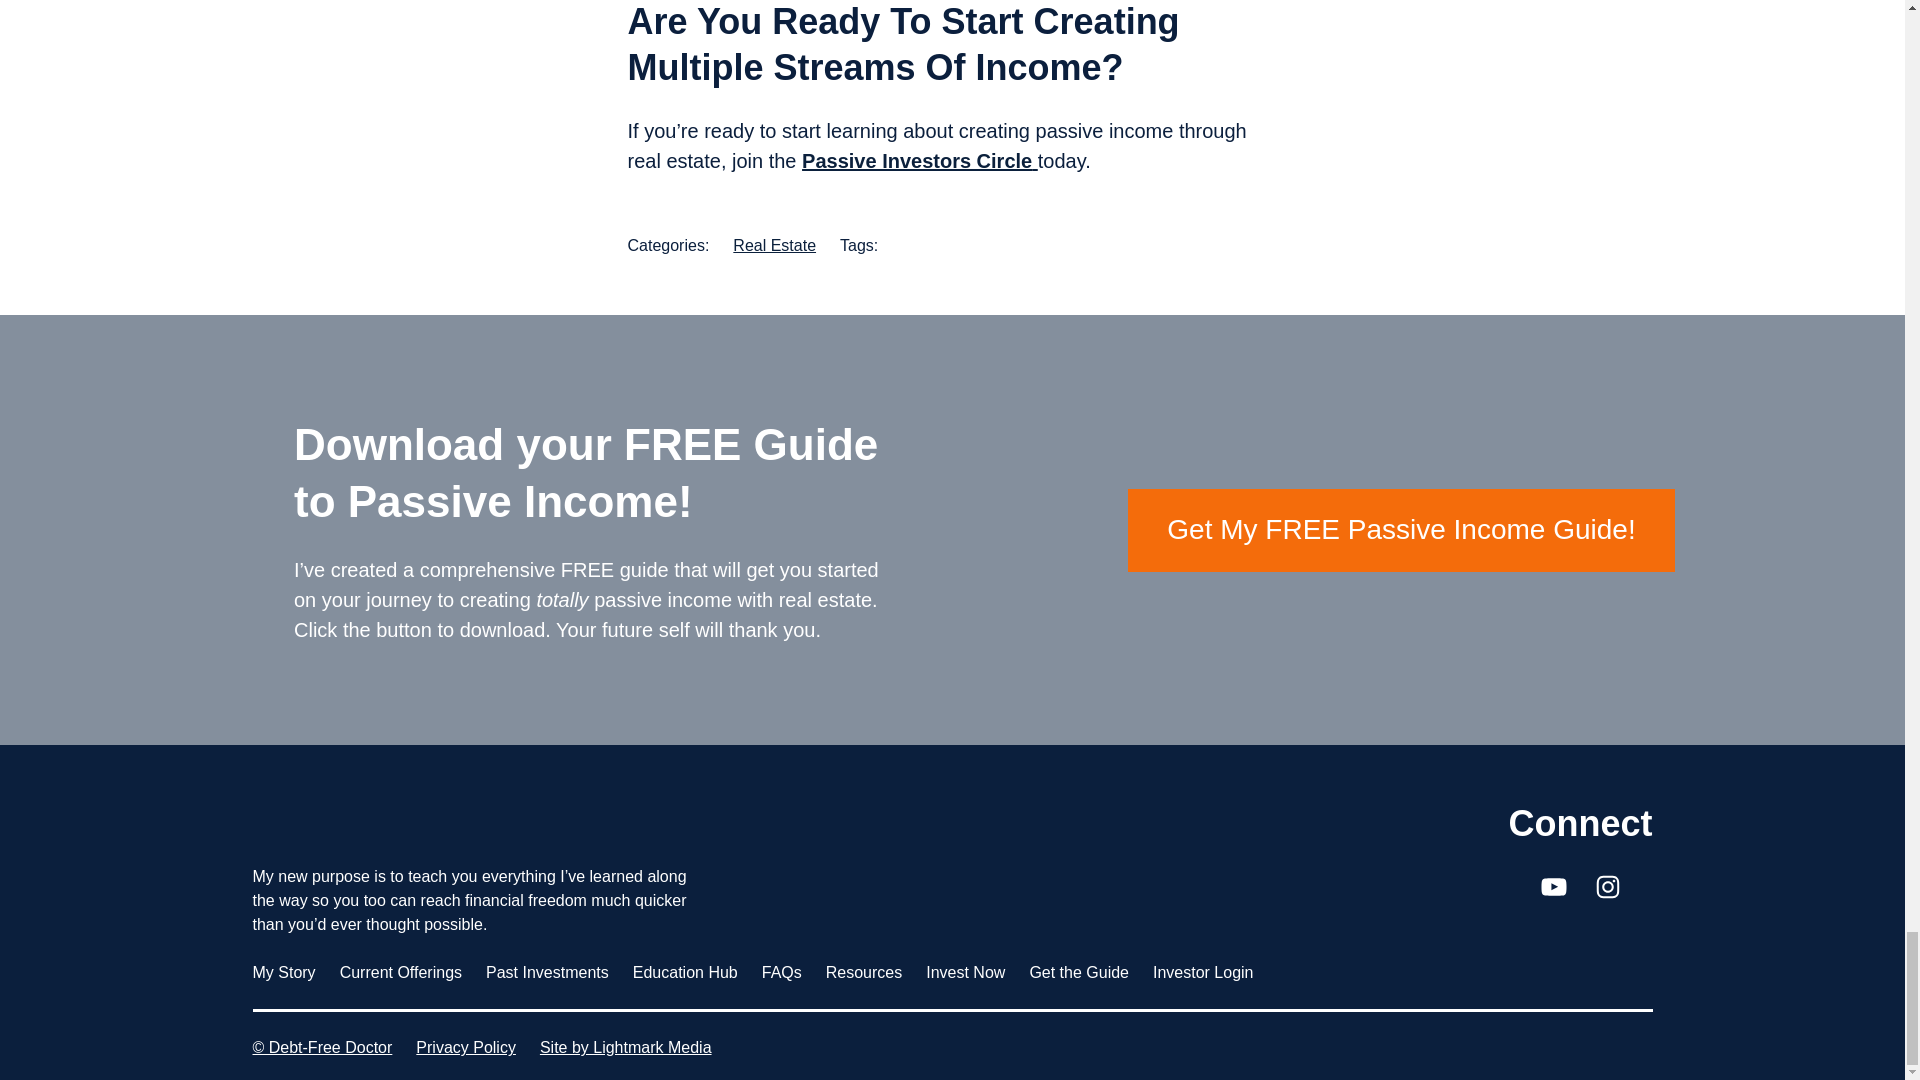 The image size is (1920, 1080). I want to click on Get My FREE Passive Income Guide!, so click(1401, 530).